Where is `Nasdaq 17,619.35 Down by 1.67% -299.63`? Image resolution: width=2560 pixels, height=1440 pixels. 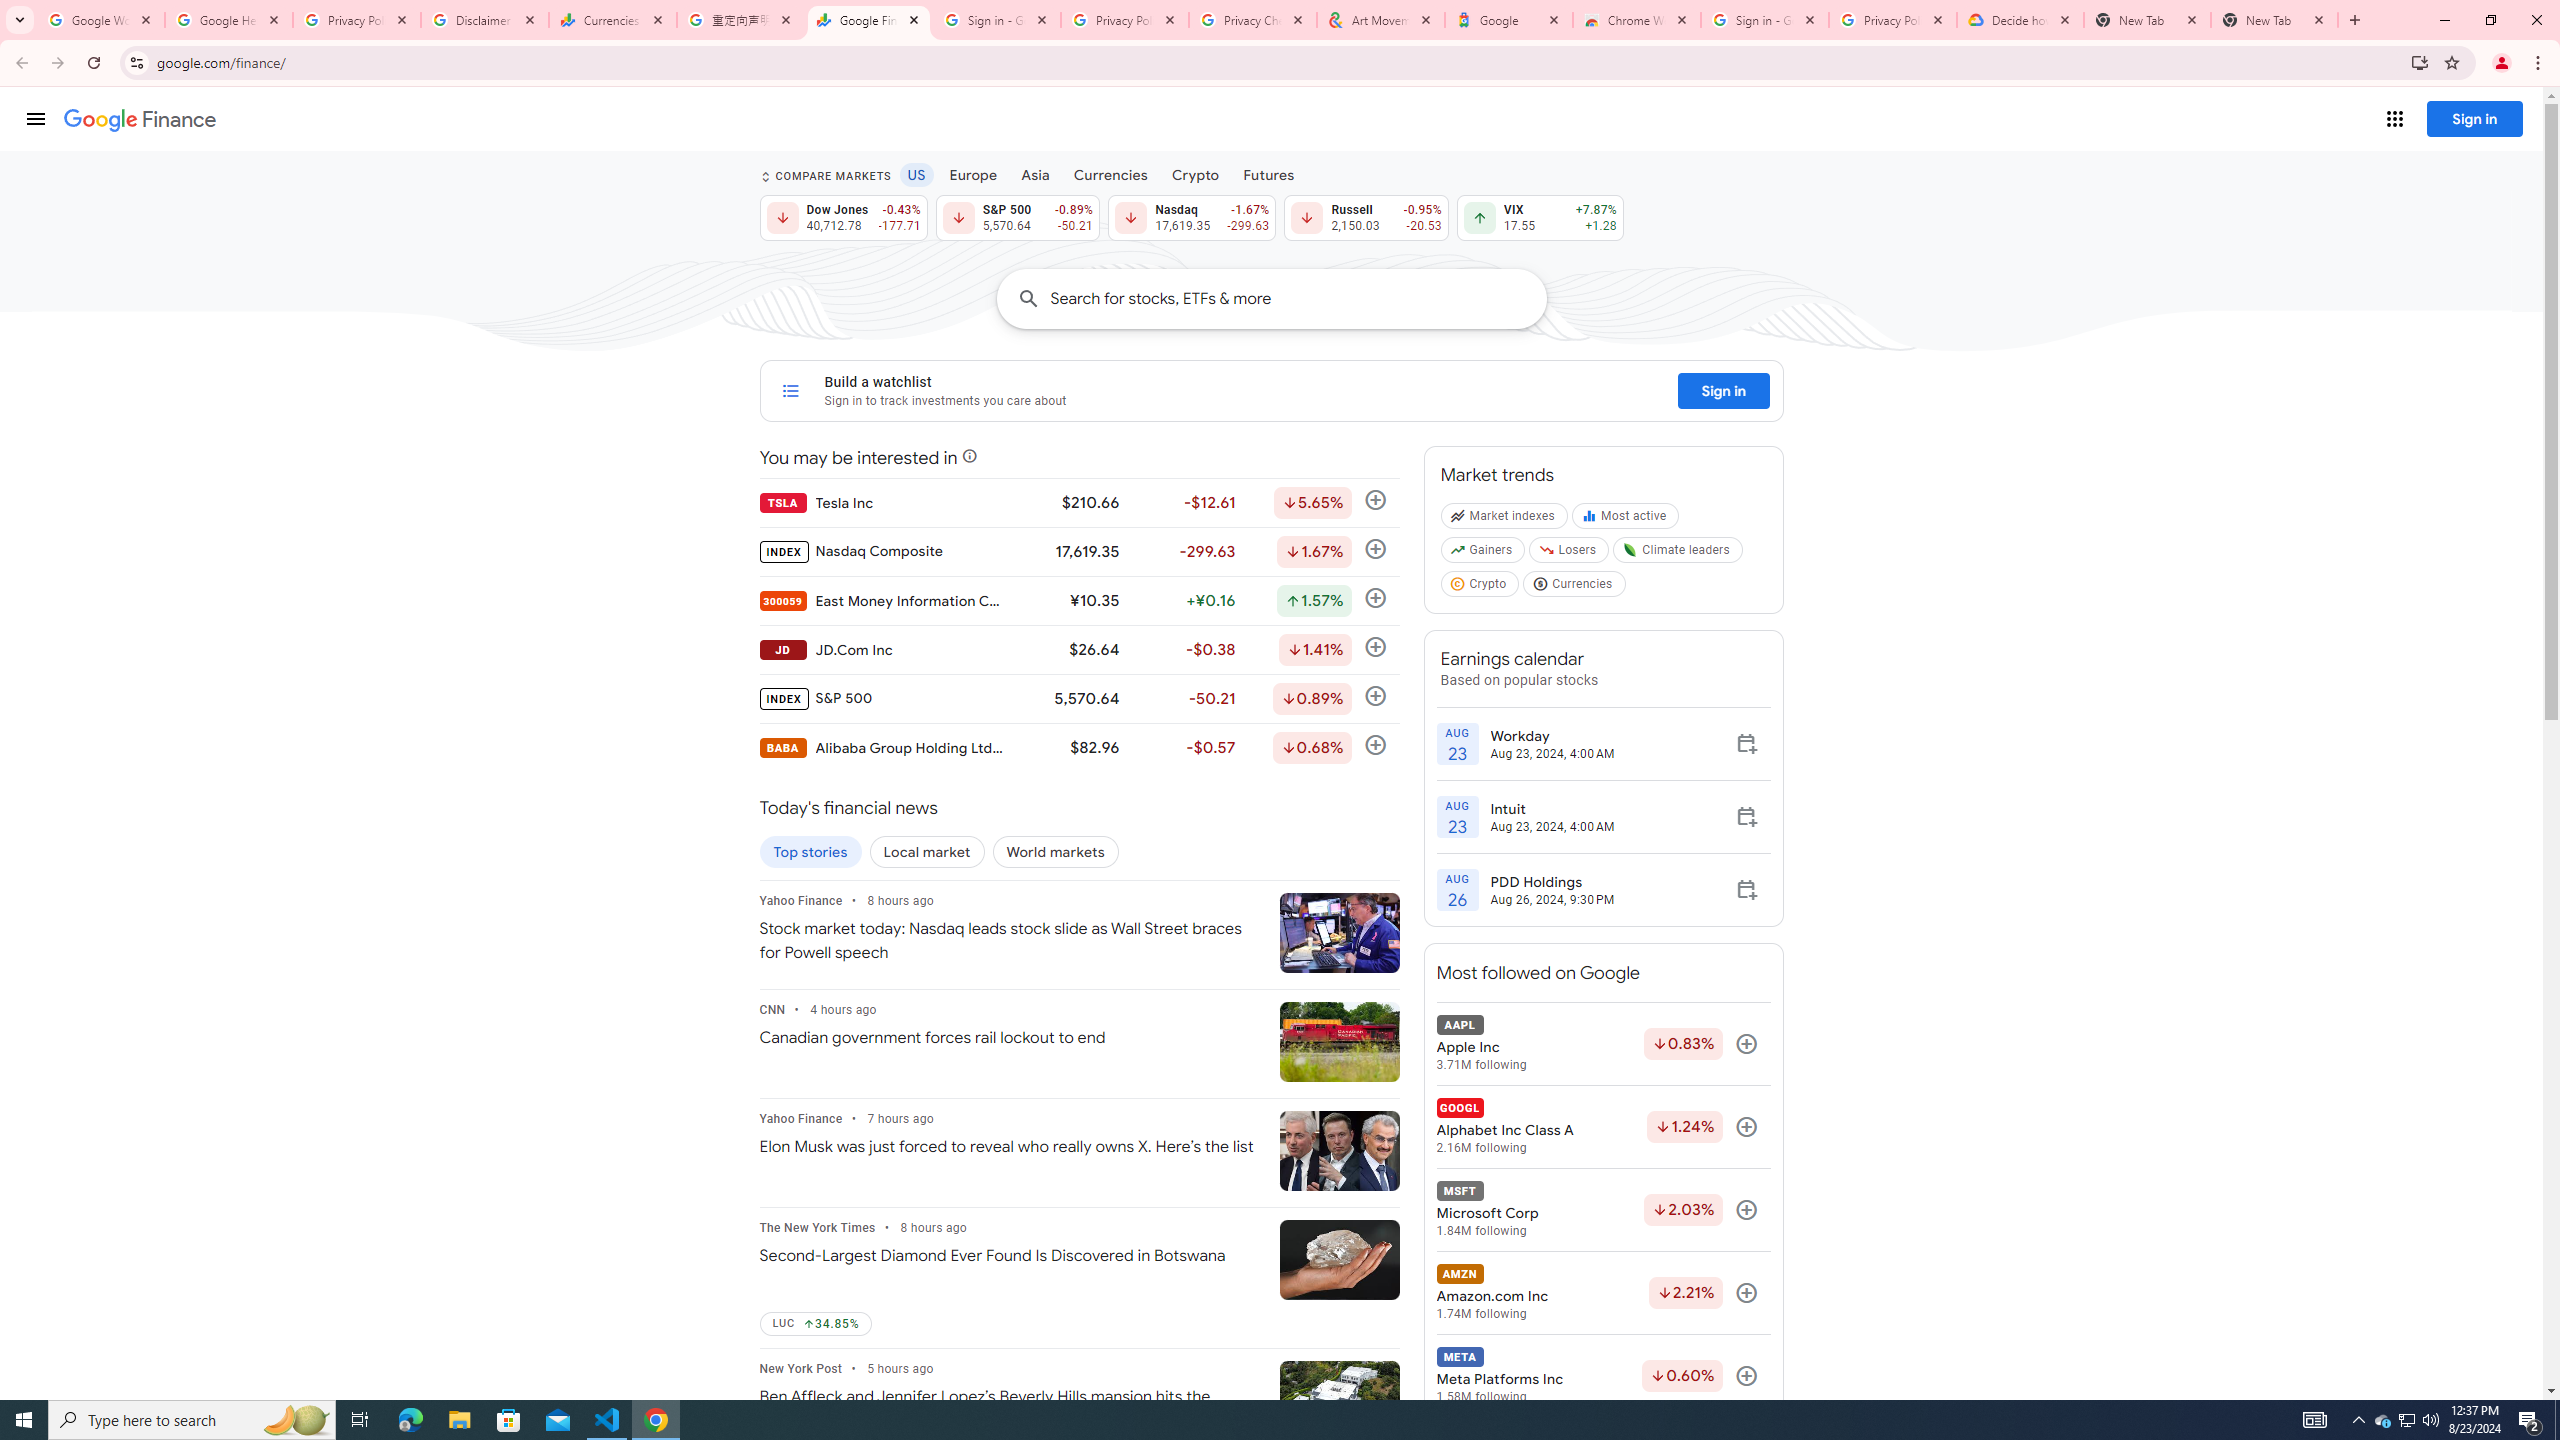 Nasdaq 17,619.35 Down by 1.67% -299.63 is located at coordinates (1192, 217).